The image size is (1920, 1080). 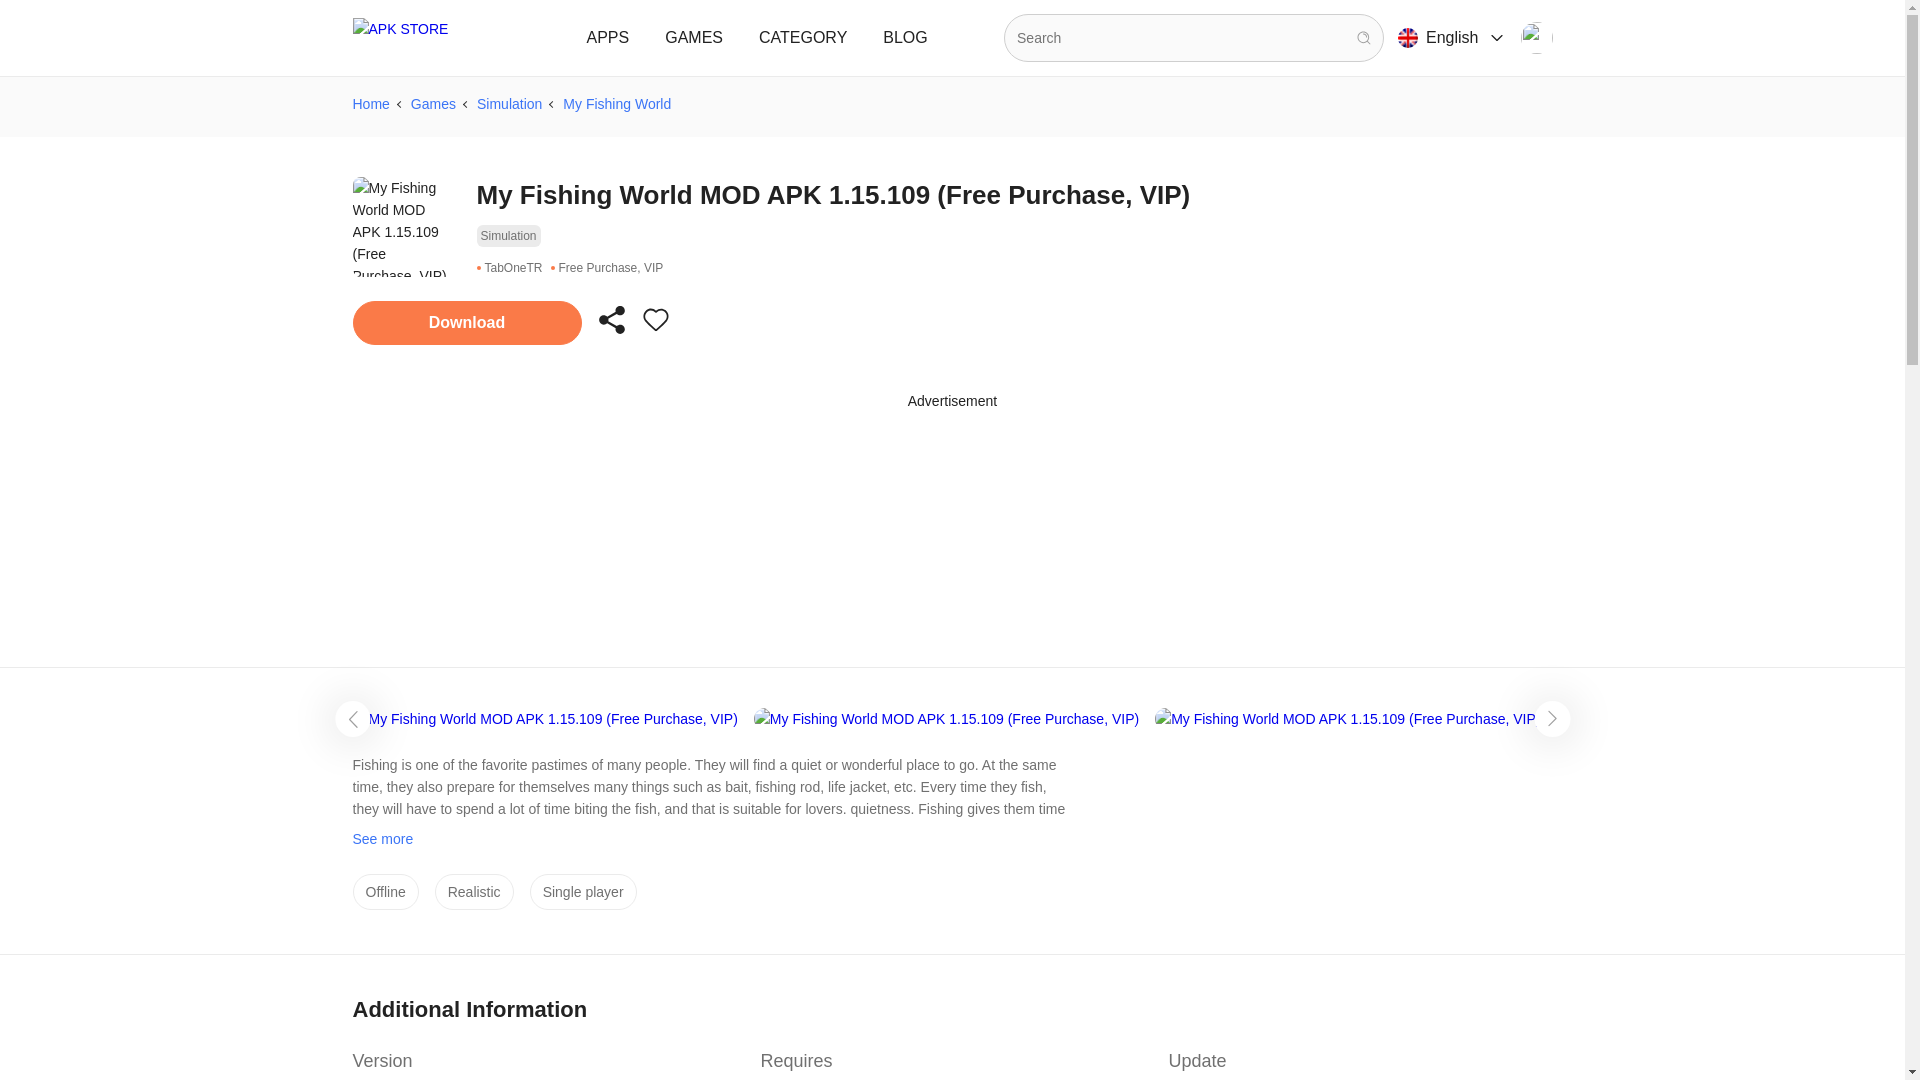 What do you see at coordinates (802, 38) in the screenshot?
I see `CATEGORY` at bounding box center [802, 38].